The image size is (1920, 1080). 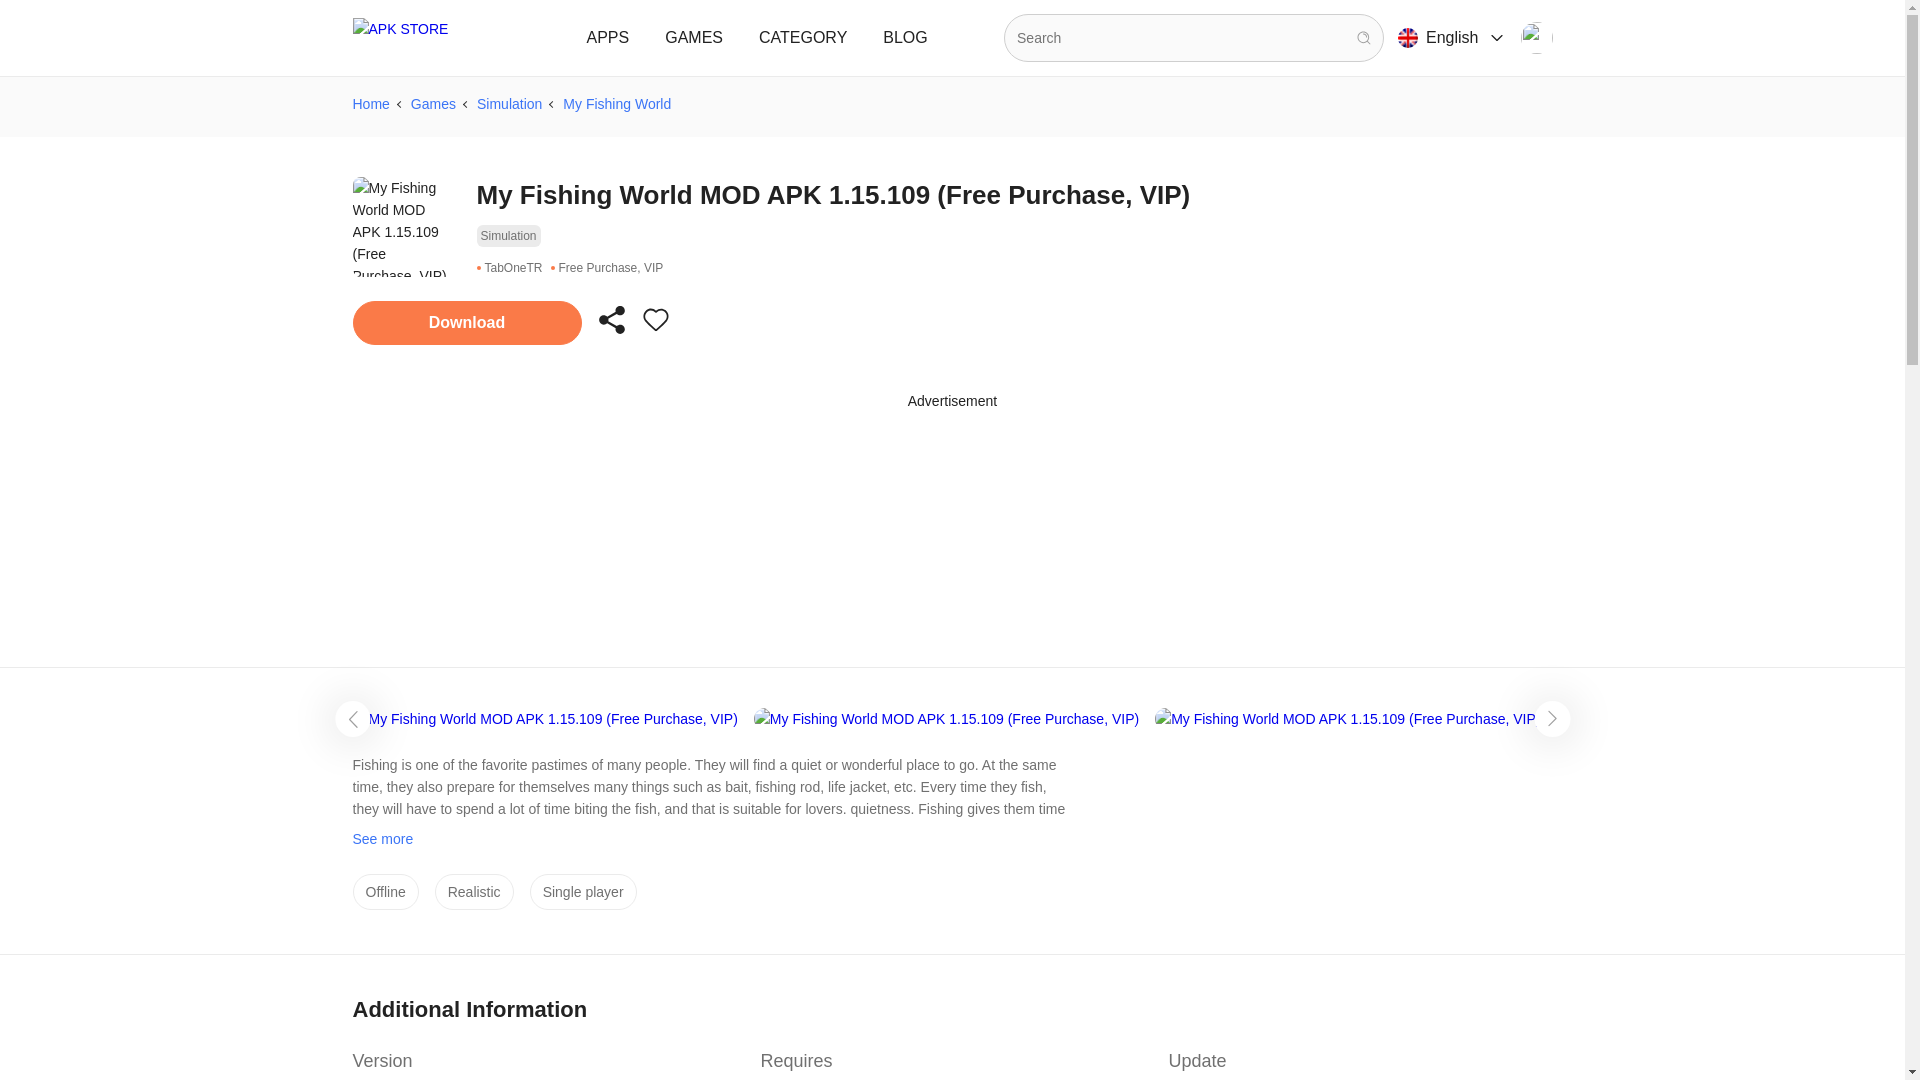 What do you see at coordinates (802, 38) in the screenshot?
I see `CATEGORY` at bounding box center [802, 38].